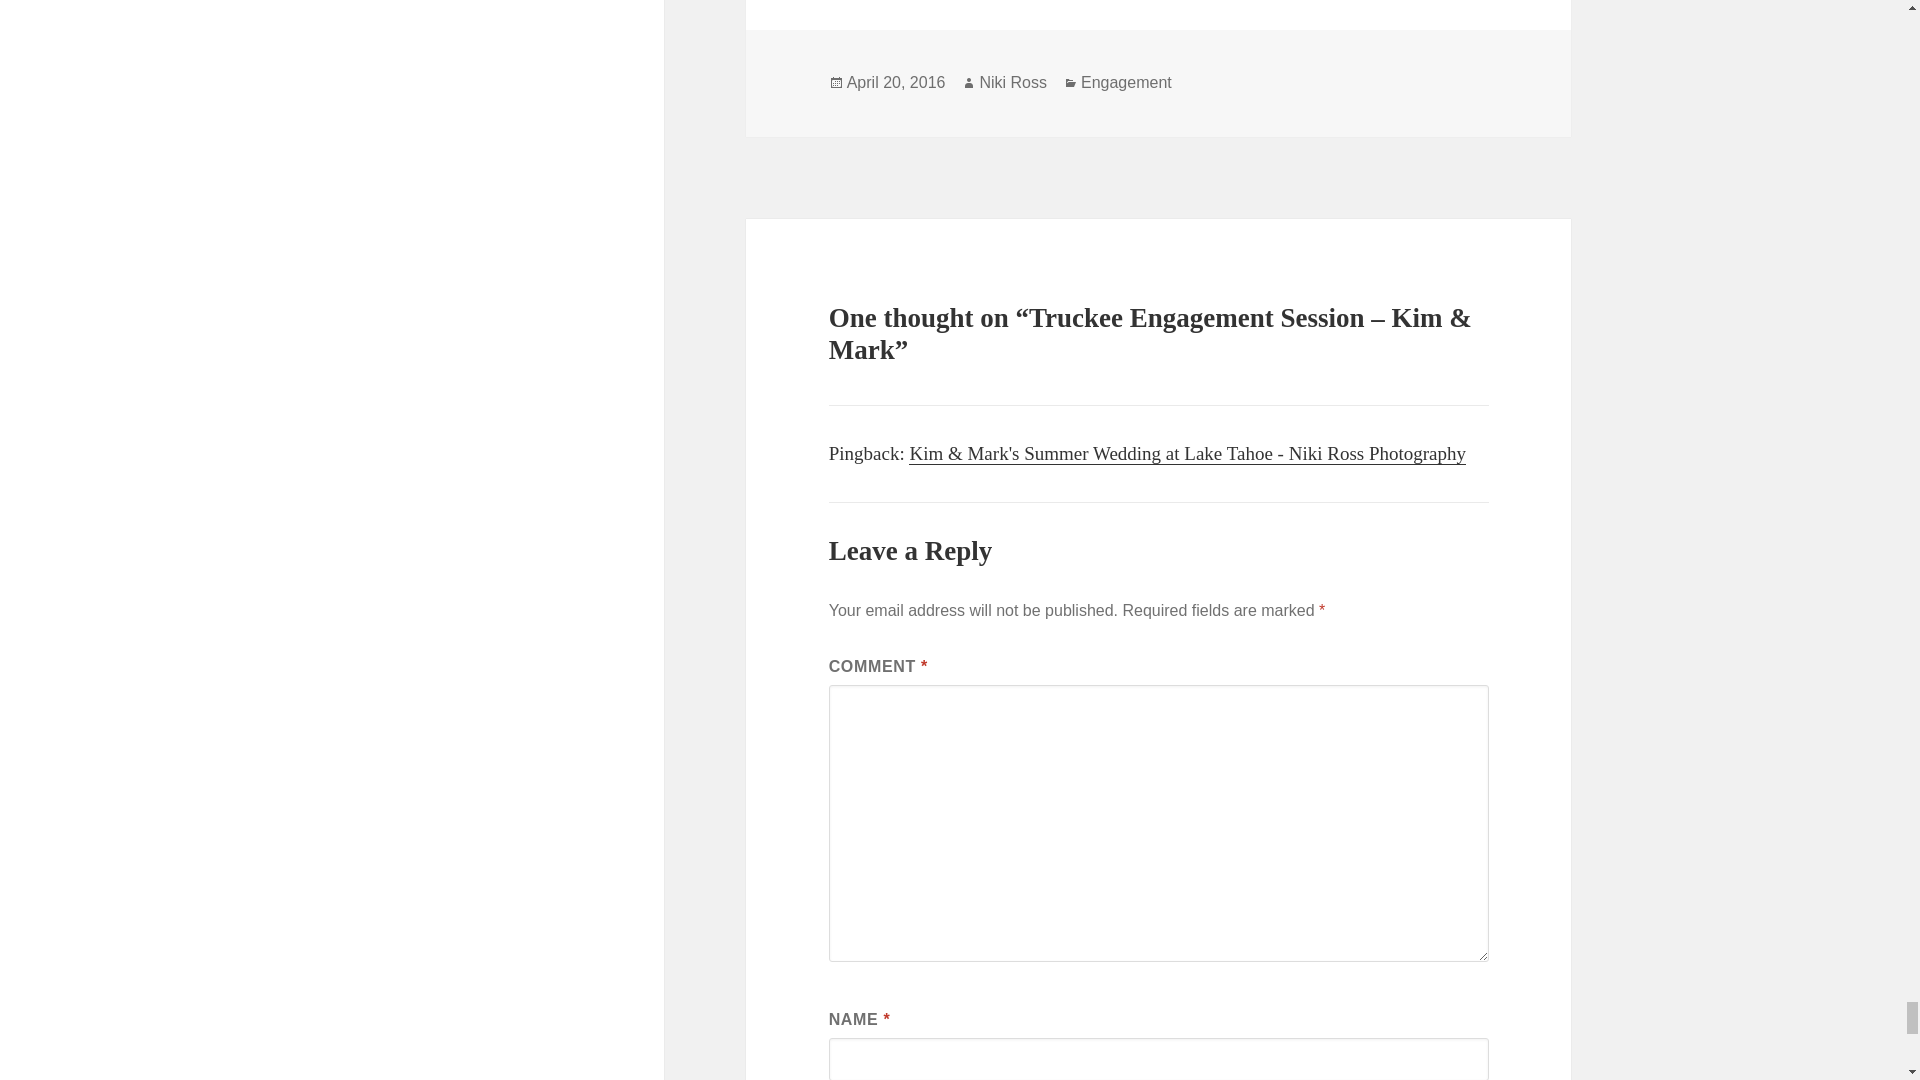  What do you see at coordinates (1126, 82) in the screenshot?
I see `Engagement` at bounding box center [1126, 82].